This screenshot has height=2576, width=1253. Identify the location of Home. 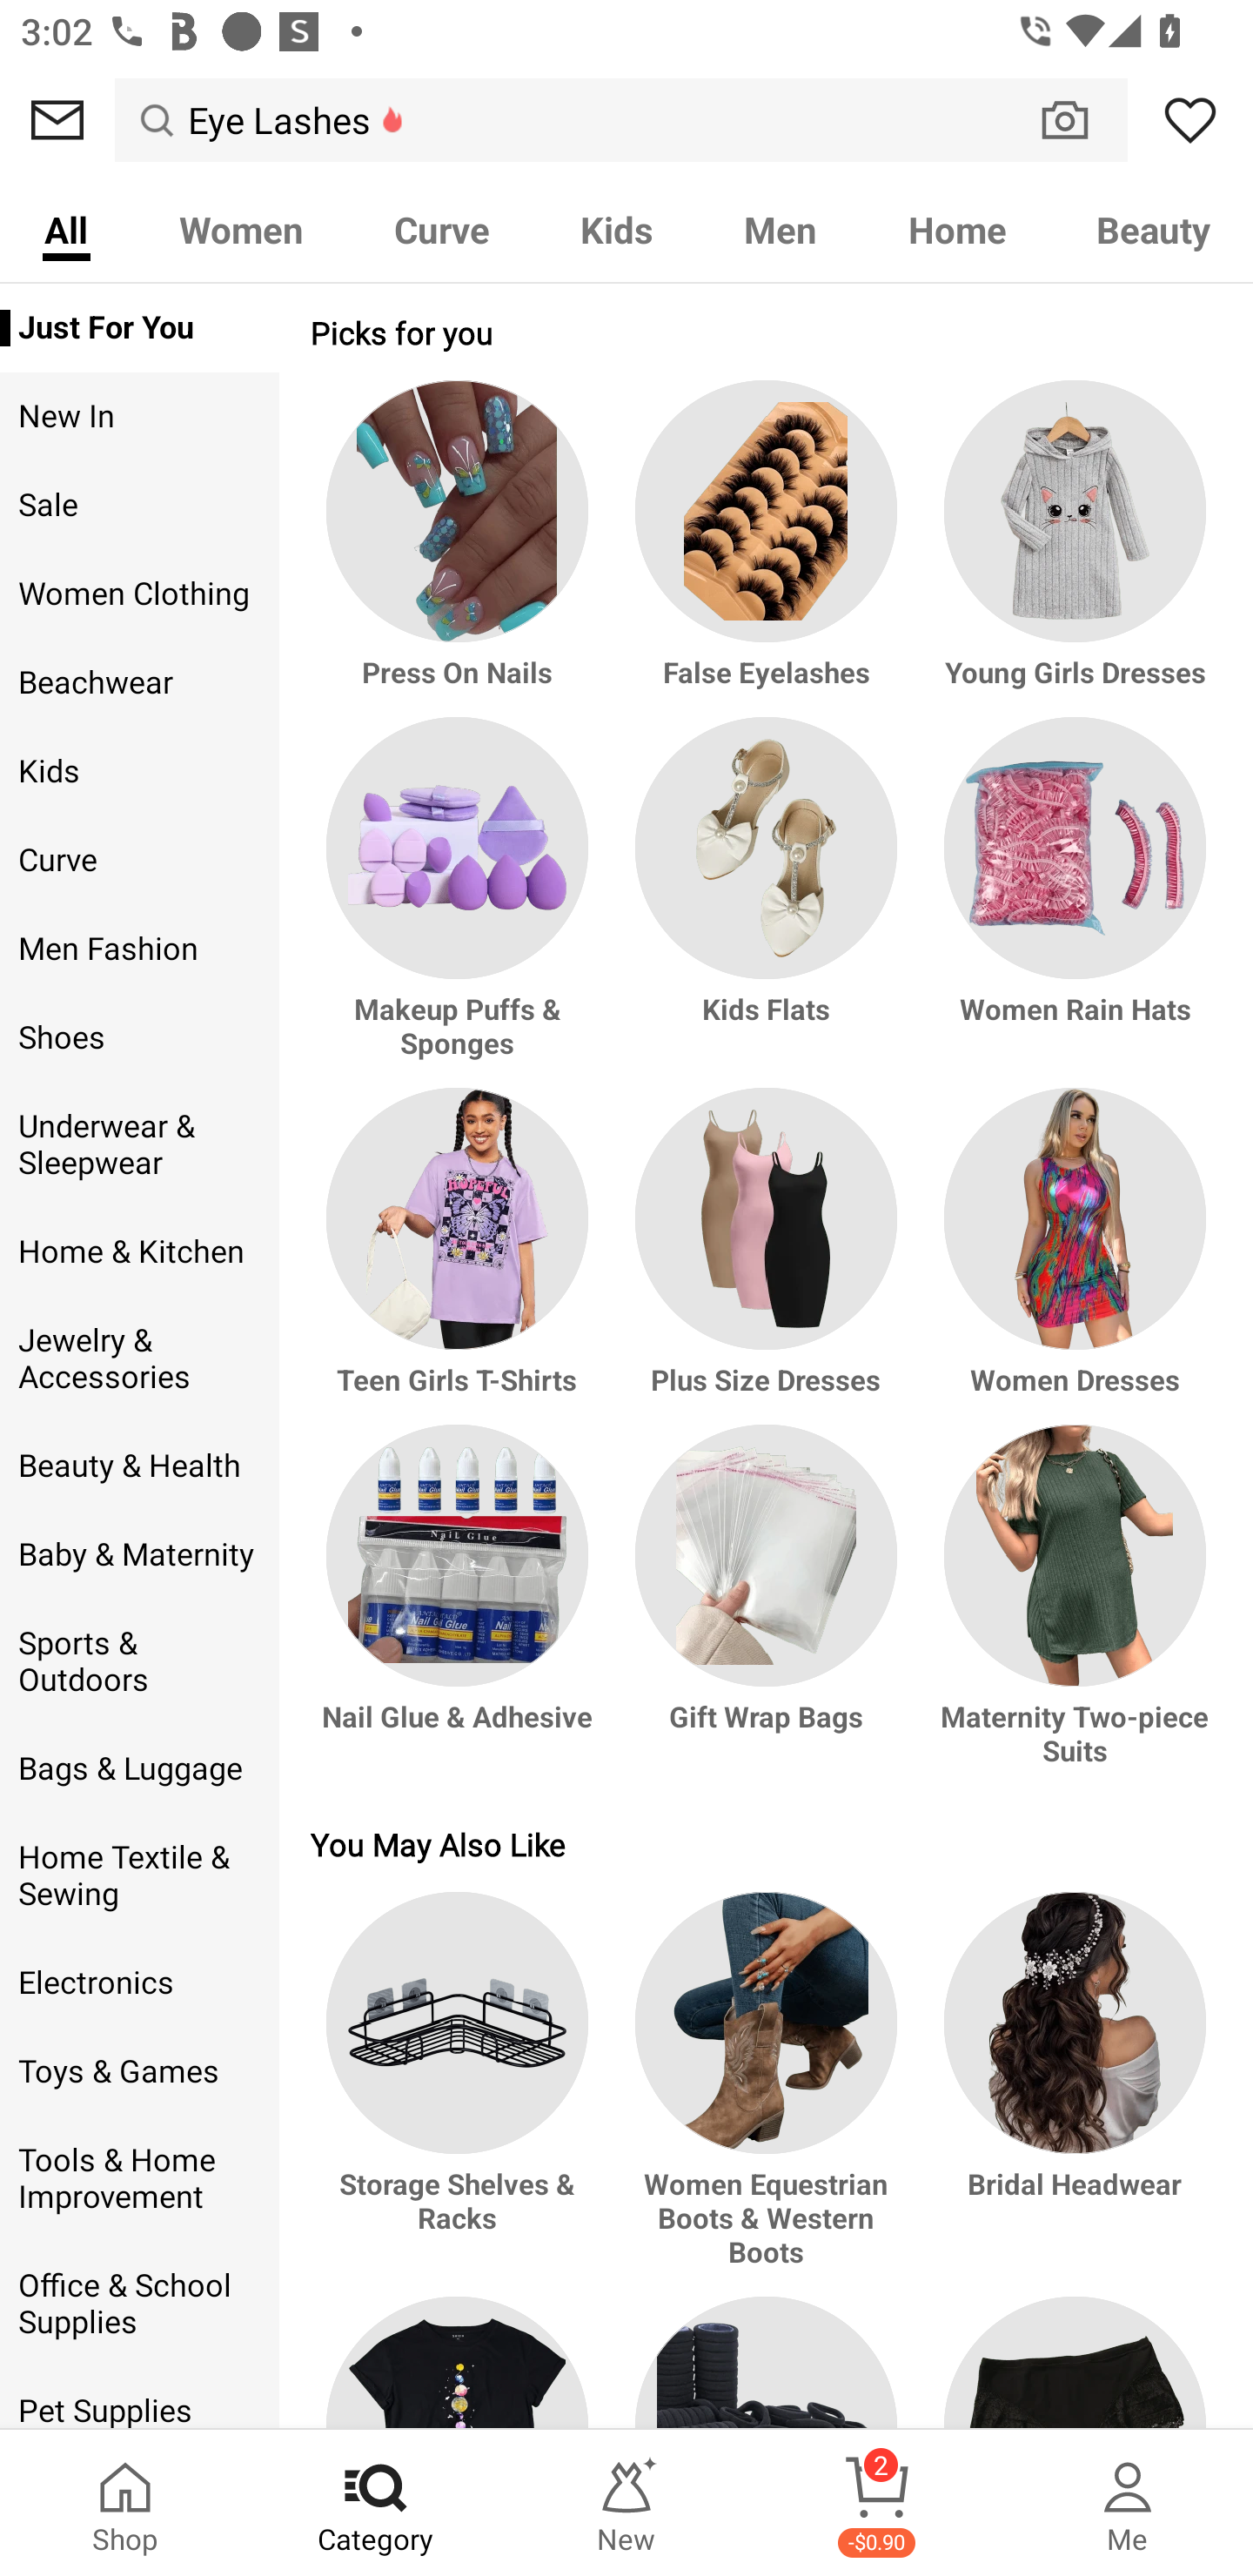
(957, 229).